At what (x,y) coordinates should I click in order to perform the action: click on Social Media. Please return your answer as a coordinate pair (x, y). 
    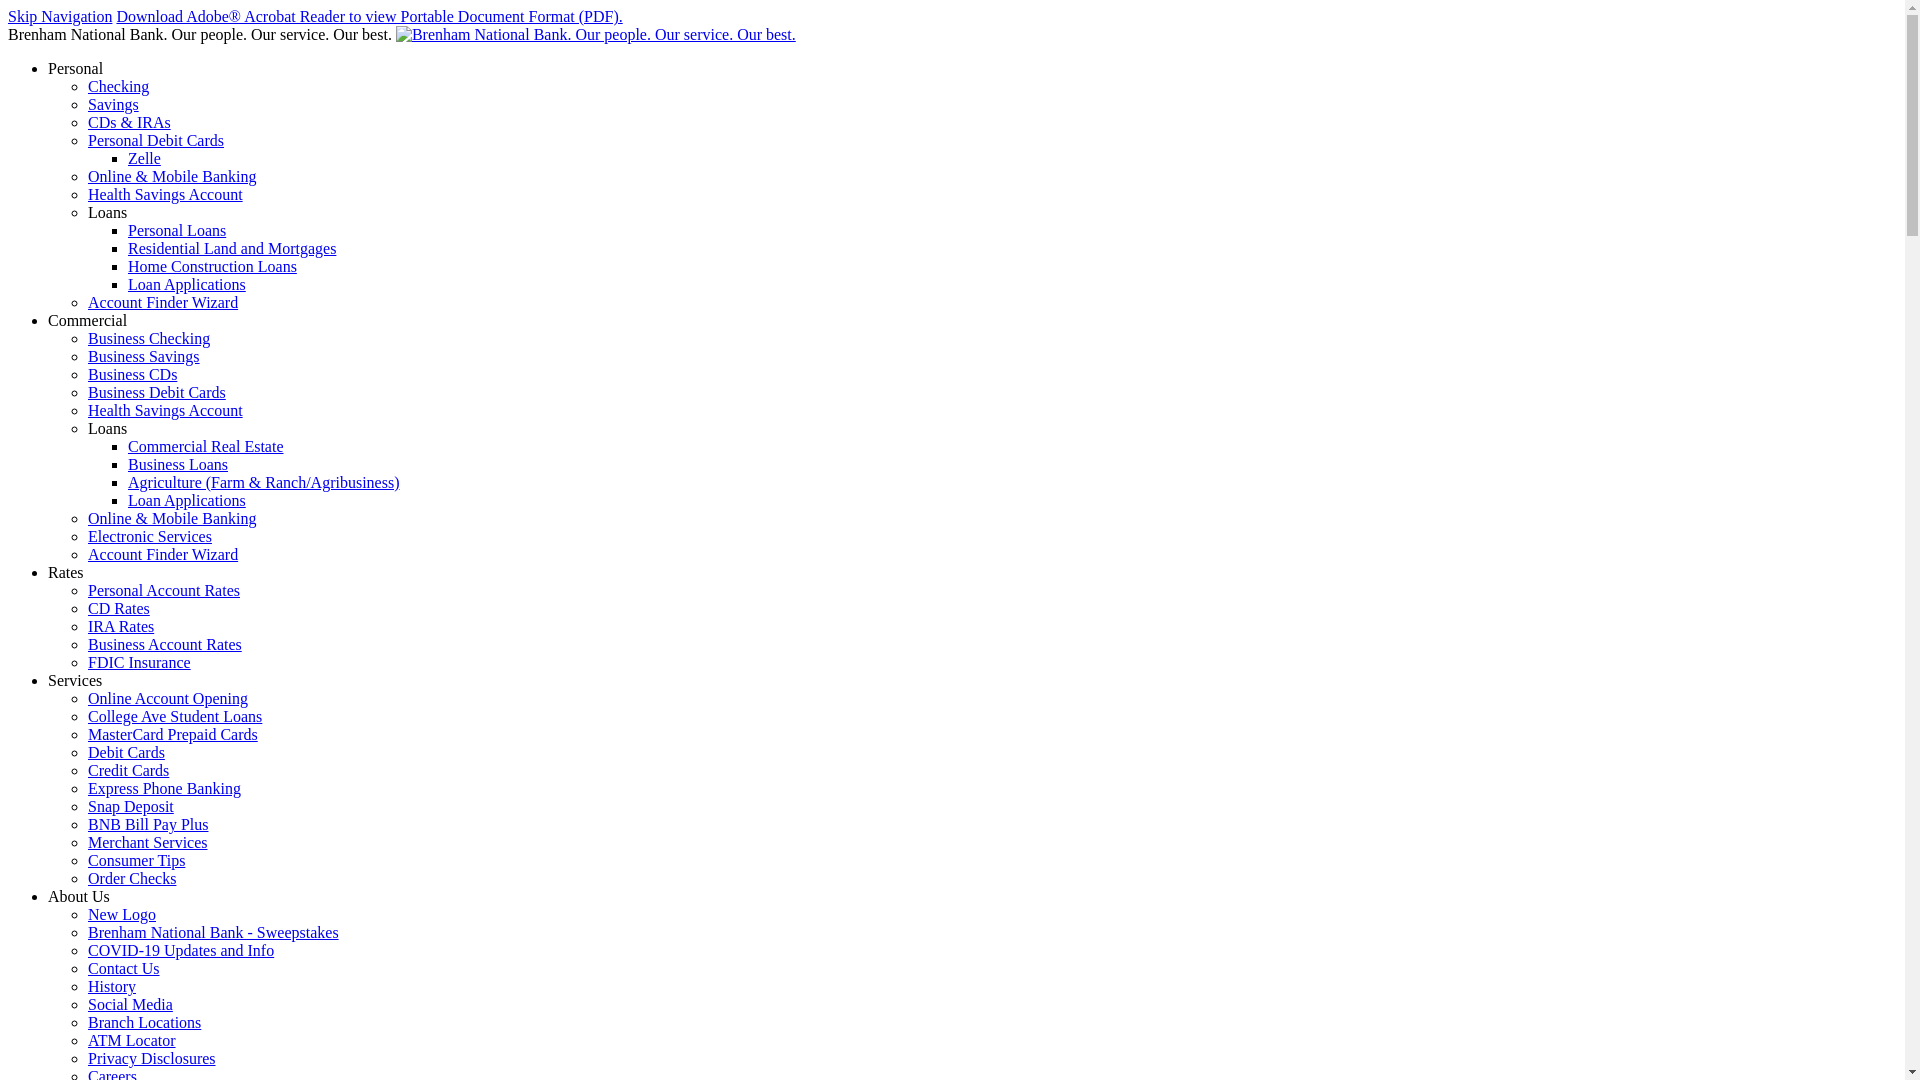
    Looking at the image, I should click on (130, 1004).